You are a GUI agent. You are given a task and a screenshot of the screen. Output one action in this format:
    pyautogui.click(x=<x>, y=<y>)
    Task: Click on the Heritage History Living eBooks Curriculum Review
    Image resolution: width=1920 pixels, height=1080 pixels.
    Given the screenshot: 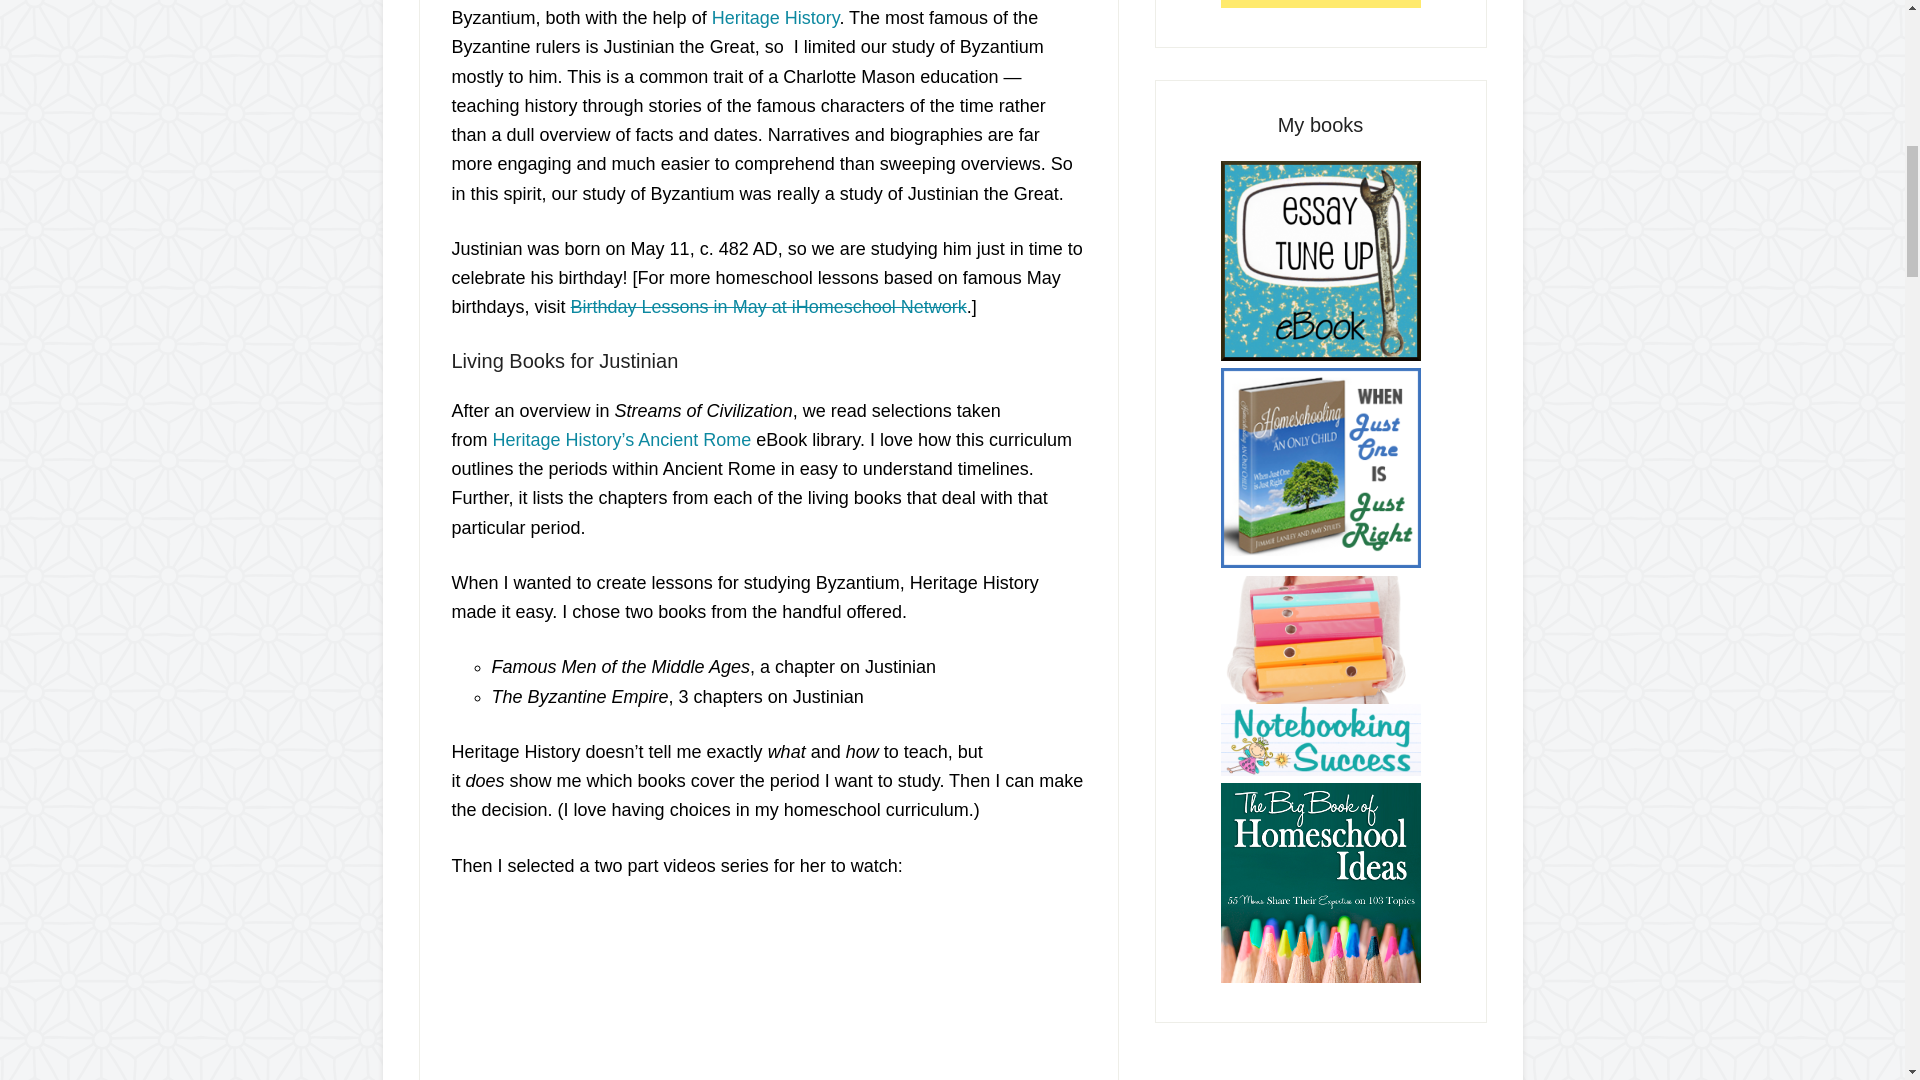 What is the action you would take?
    pyautogui.click(x=622, y=440)
    